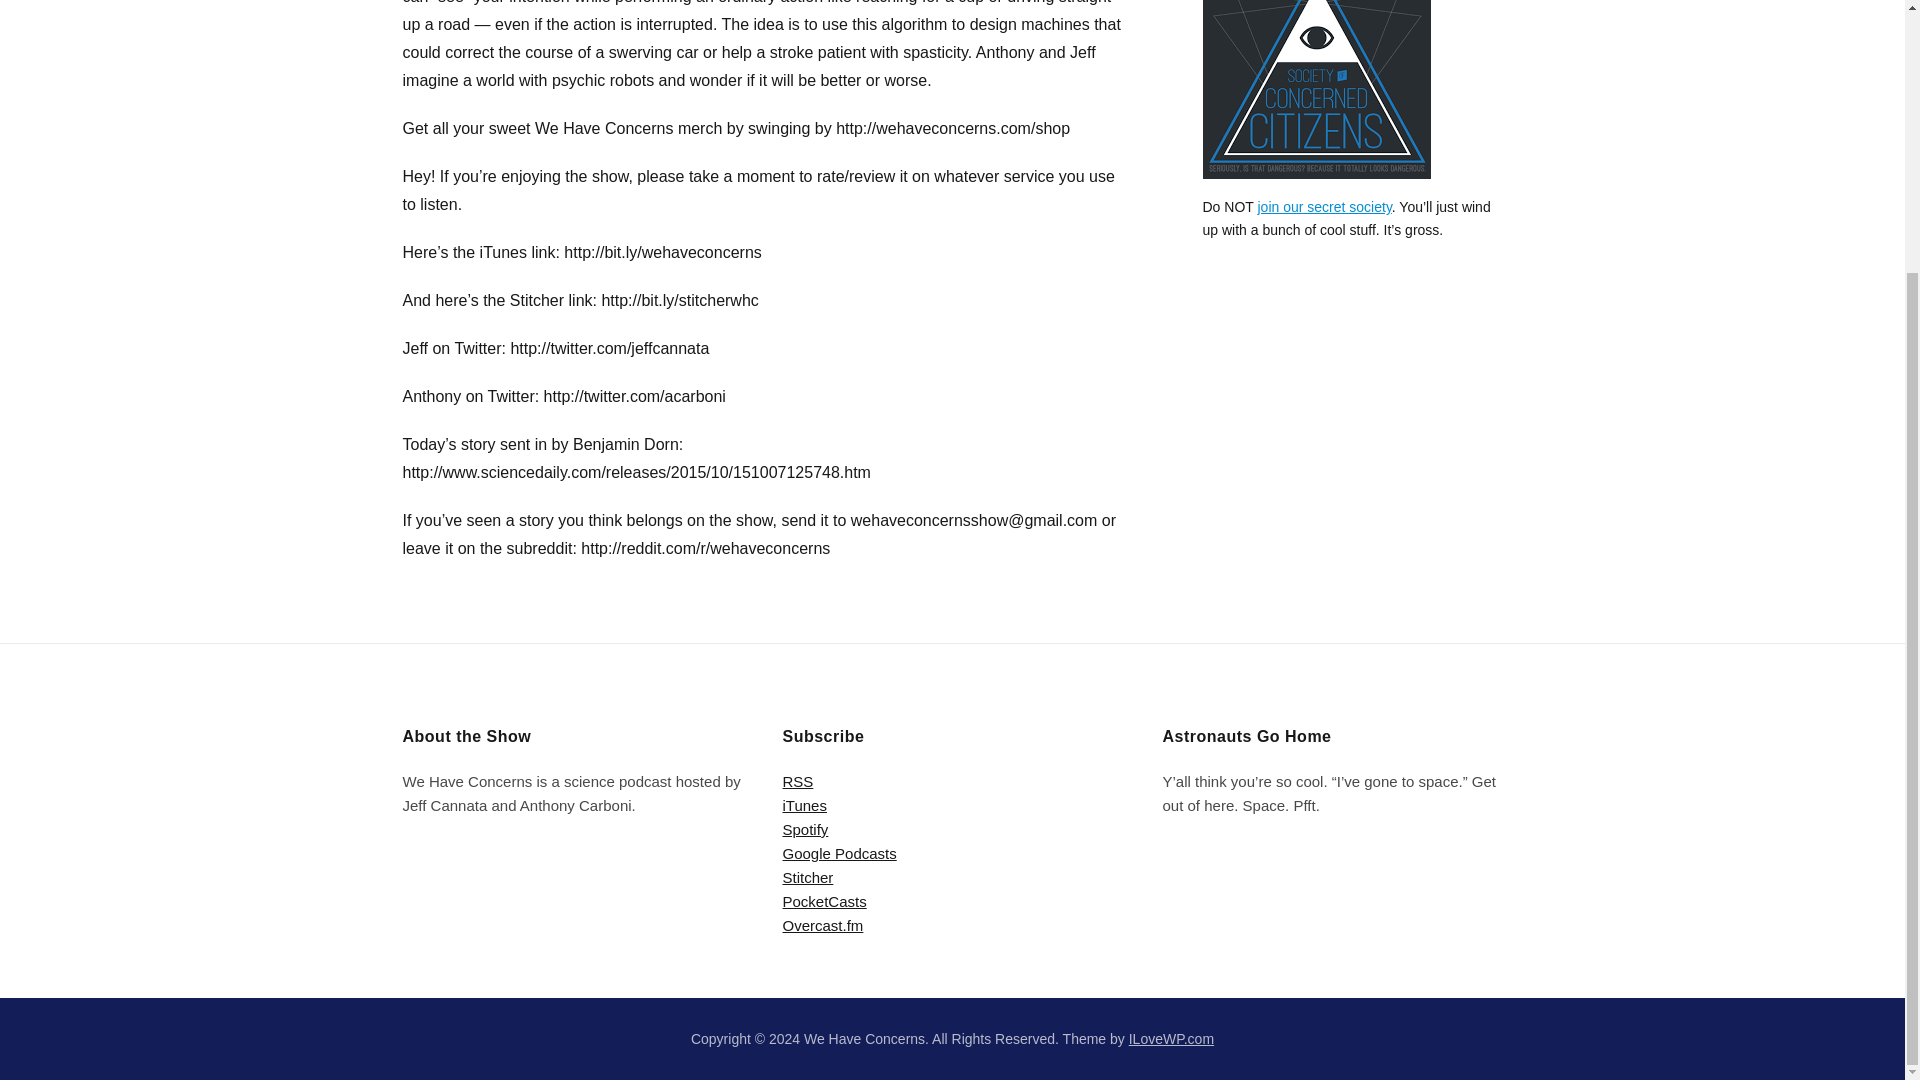 The image size is (1920, 1080). What do you see at coordinates (796, 781) in the screenshot?
I see `RSS` at bounding box center [796, 781].